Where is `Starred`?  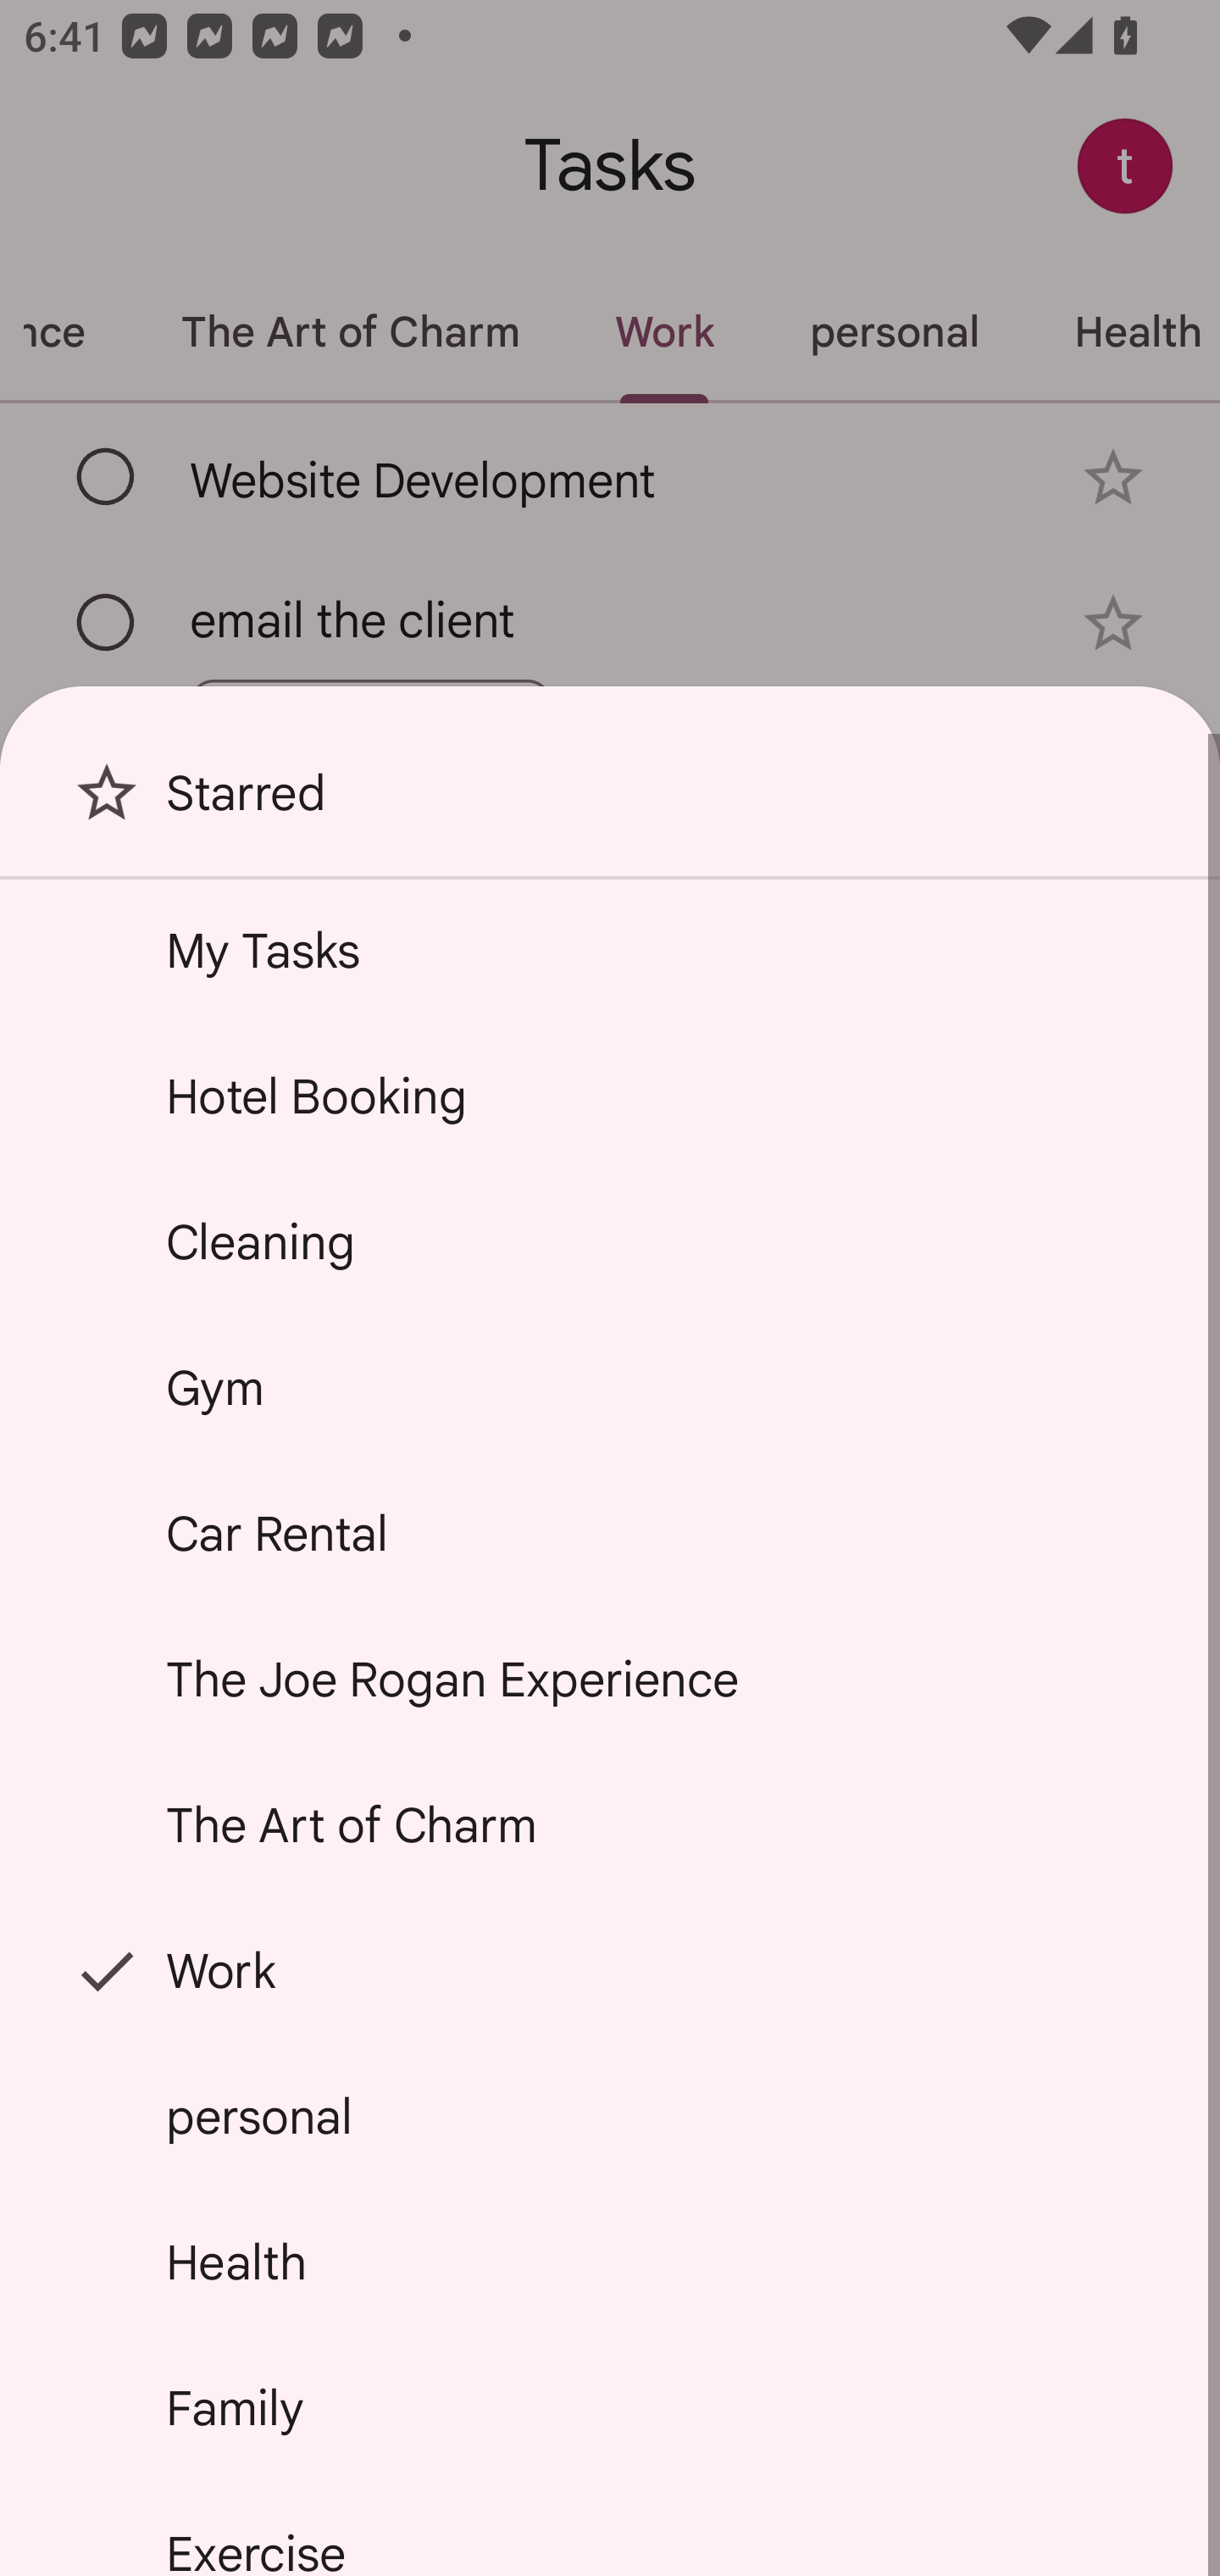
Starred is located at coordinates (610, 805).